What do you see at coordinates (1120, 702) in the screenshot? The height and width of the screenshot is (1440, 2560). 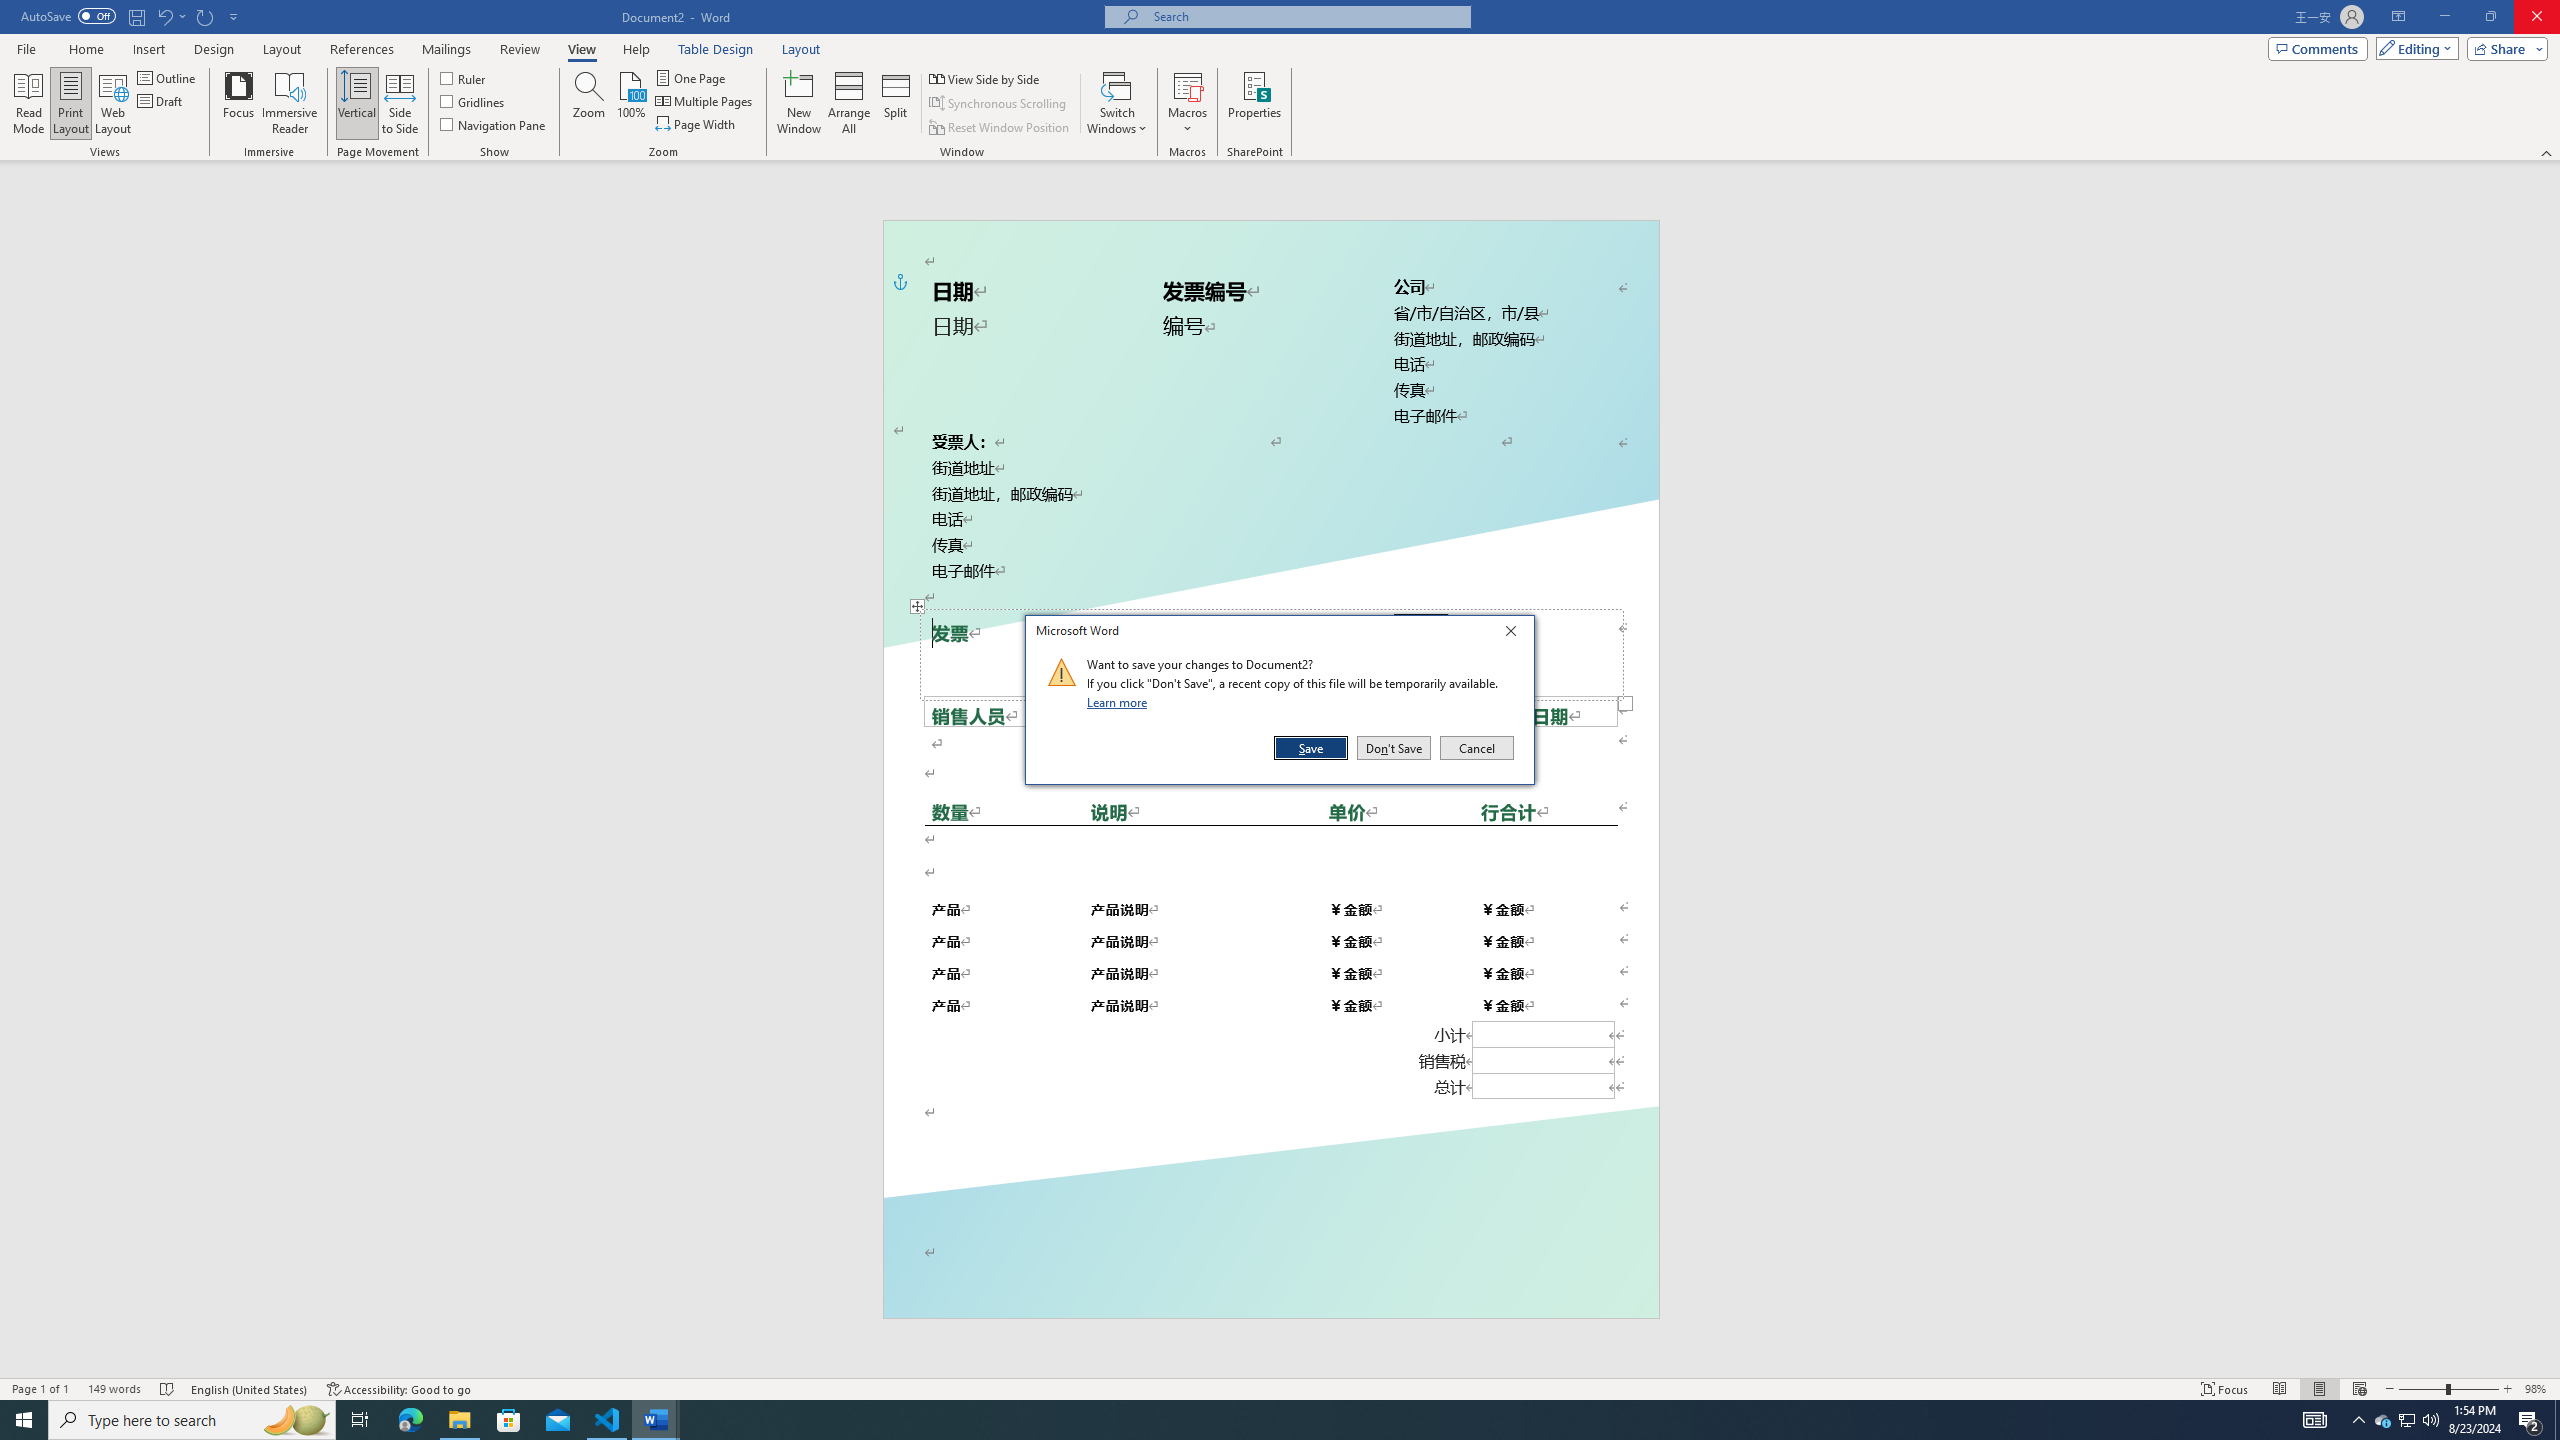 I see `Learn more` at bounding box center [1120, 702].